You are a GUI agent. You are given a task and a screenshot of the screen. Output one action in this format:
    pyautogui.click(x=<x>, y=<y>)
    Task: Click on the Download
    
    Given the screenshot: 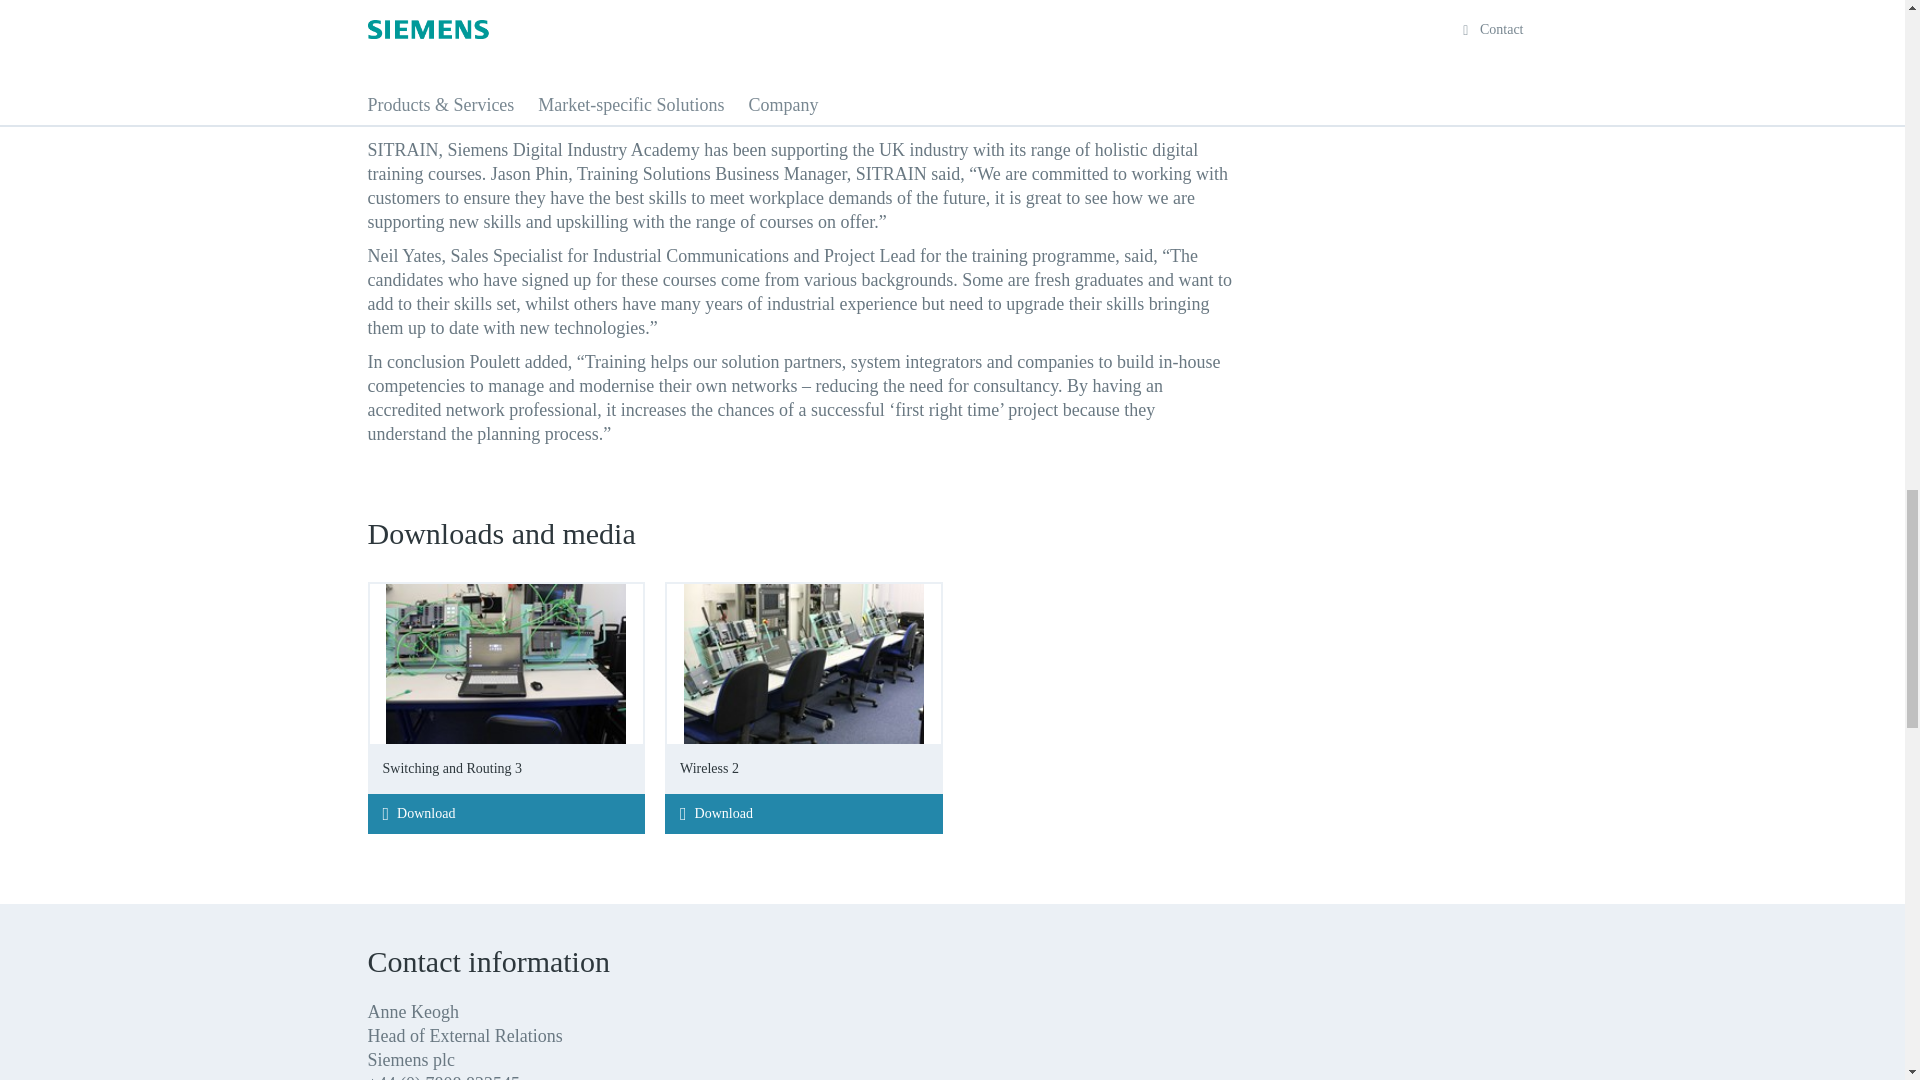 What is the action you would take?
    pyautogui.click(x=803, y=813)
    